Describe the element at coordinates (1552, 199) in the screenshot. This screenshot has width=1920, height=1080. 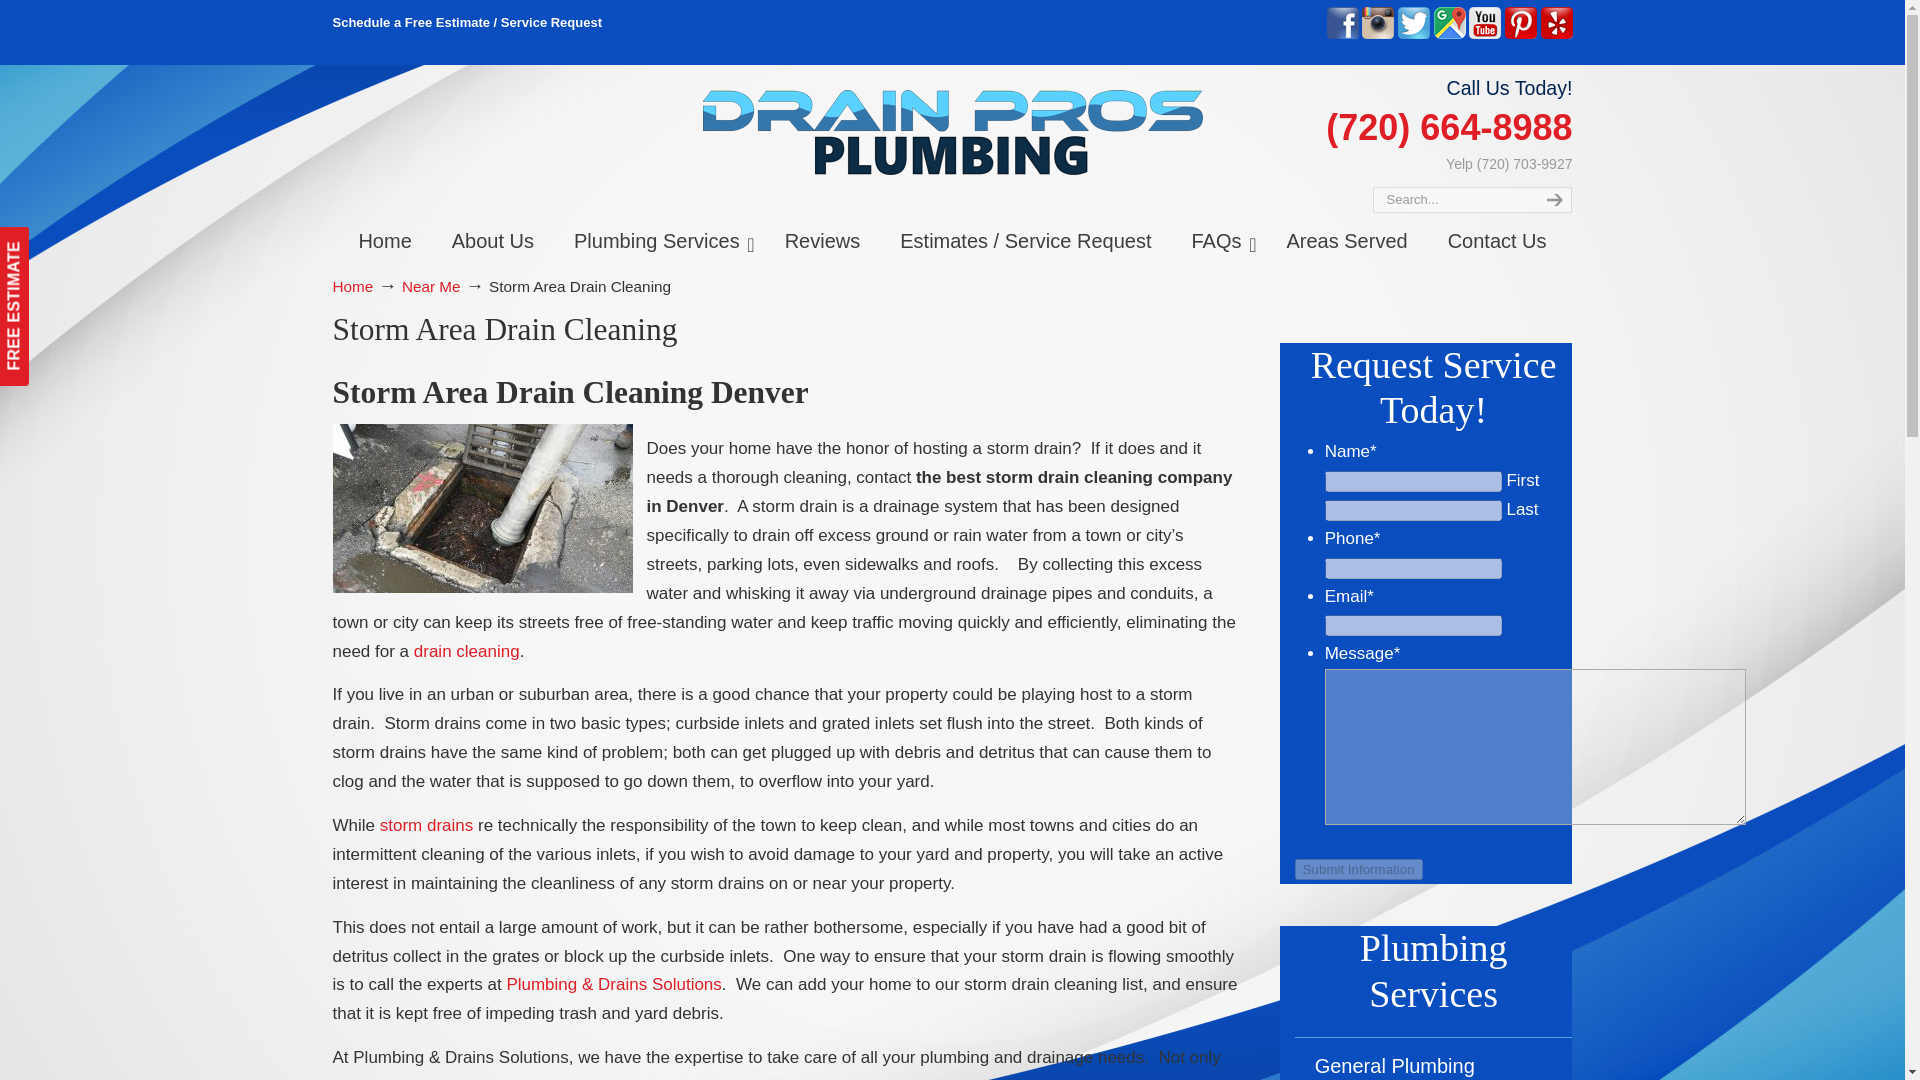
I see `search` at that location.